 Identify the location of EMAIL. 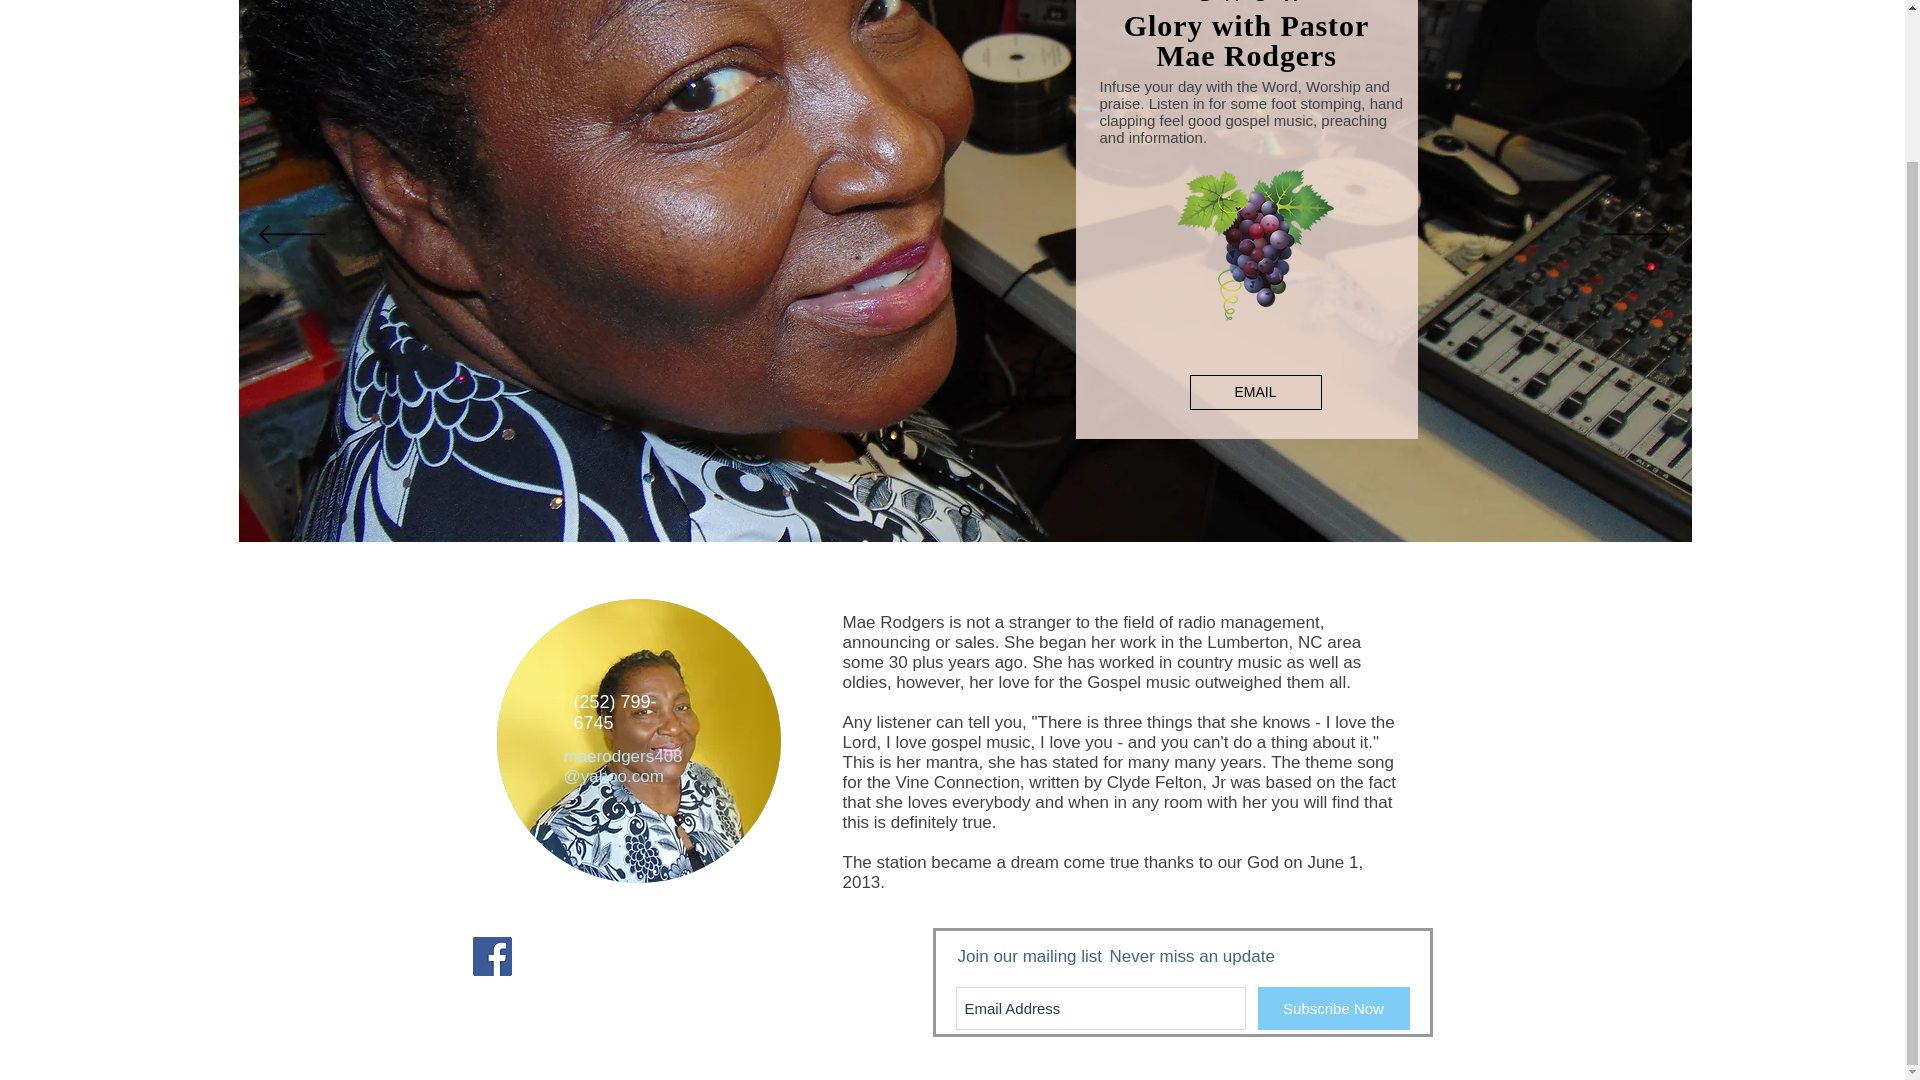
(1256, 392).